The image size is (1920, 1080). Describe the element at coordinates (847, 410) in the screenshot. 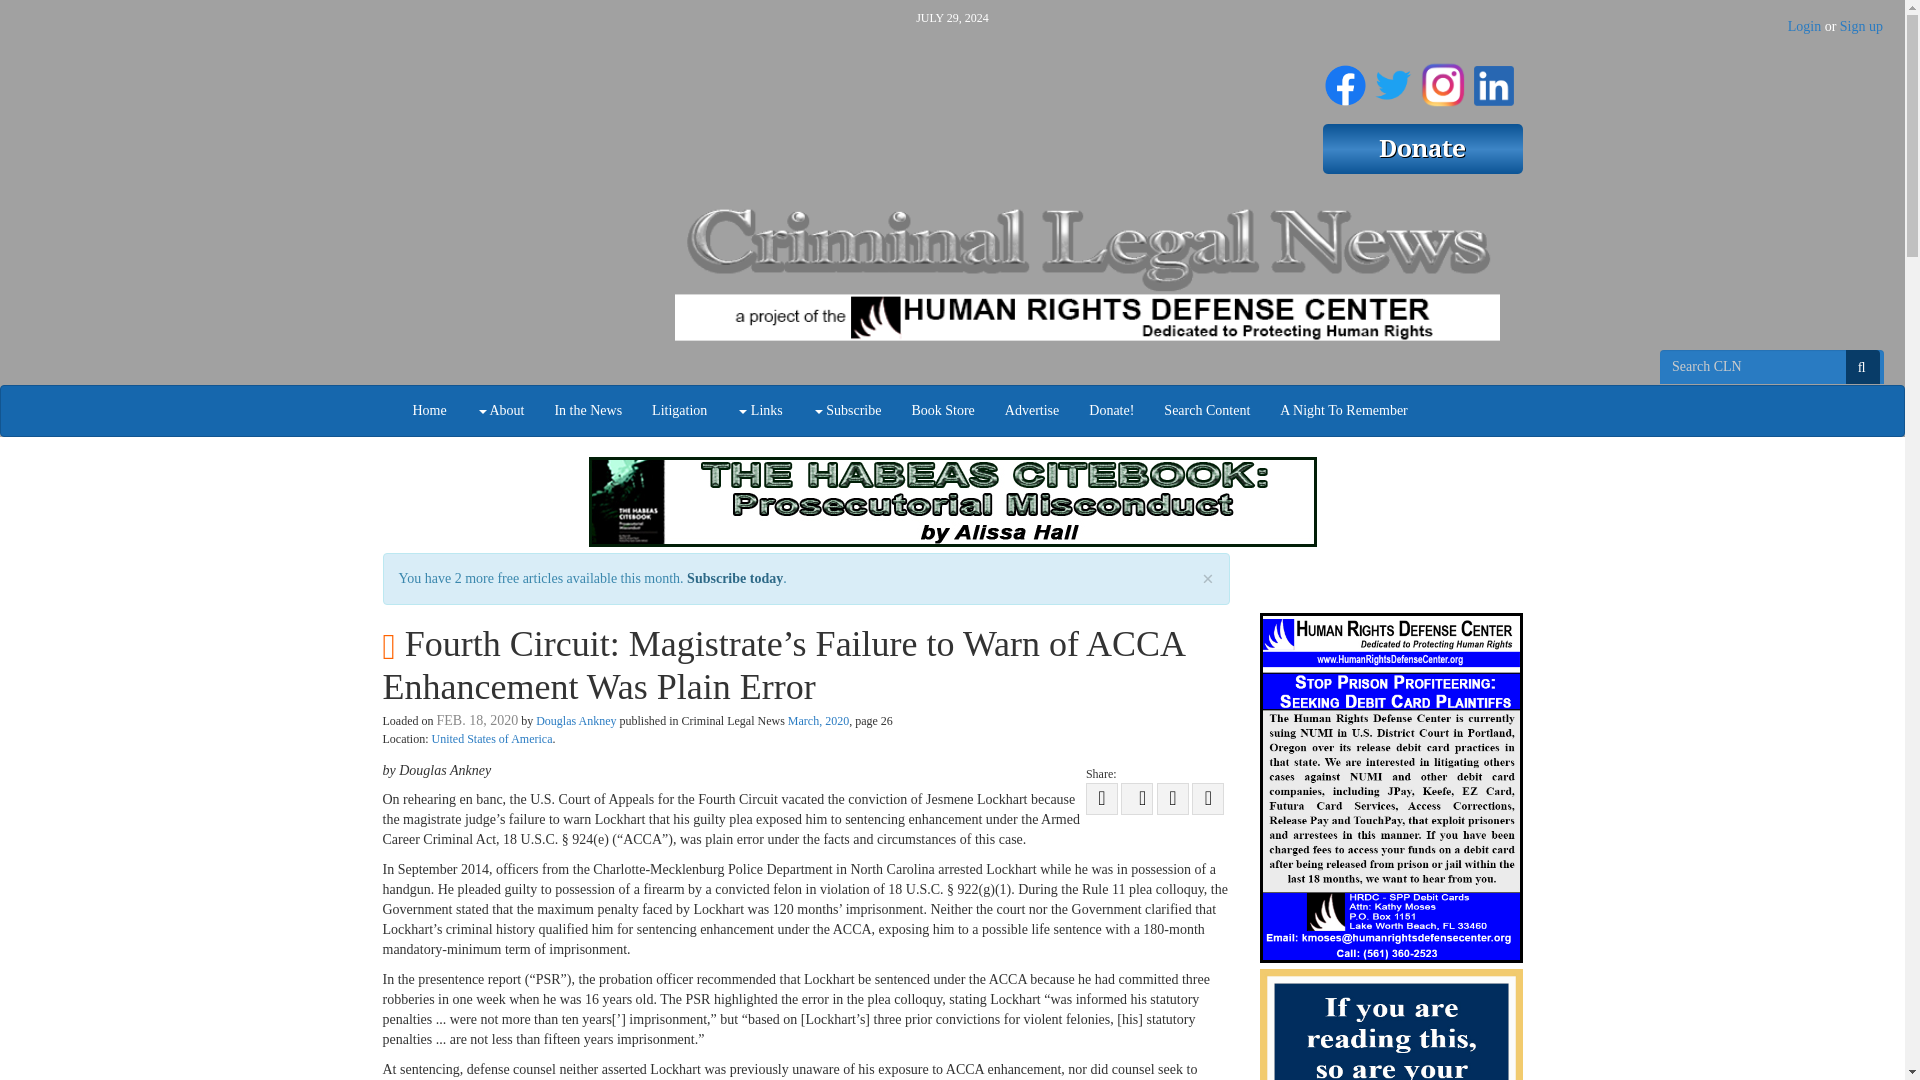

I see `Subscribe` at that location.